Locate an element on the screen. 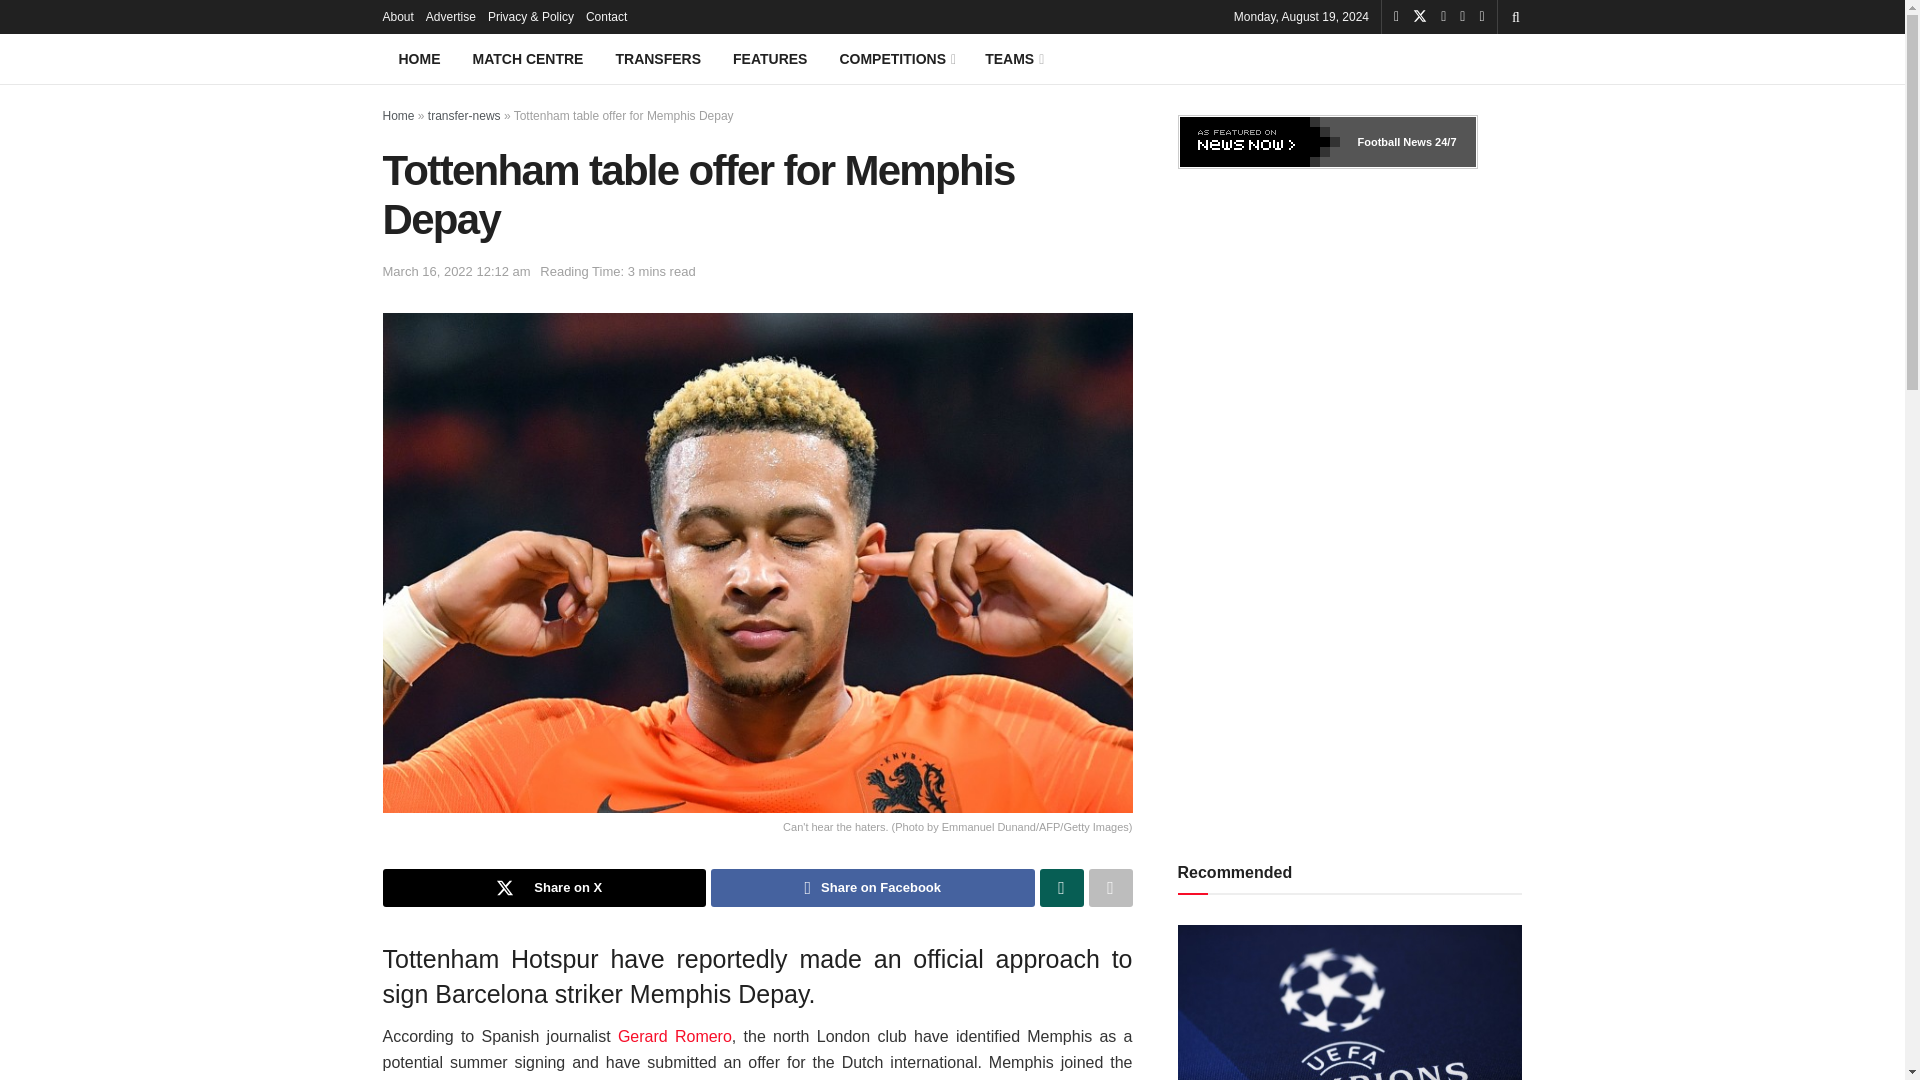  COMPETITIONS is located at coordinates (896, 58).